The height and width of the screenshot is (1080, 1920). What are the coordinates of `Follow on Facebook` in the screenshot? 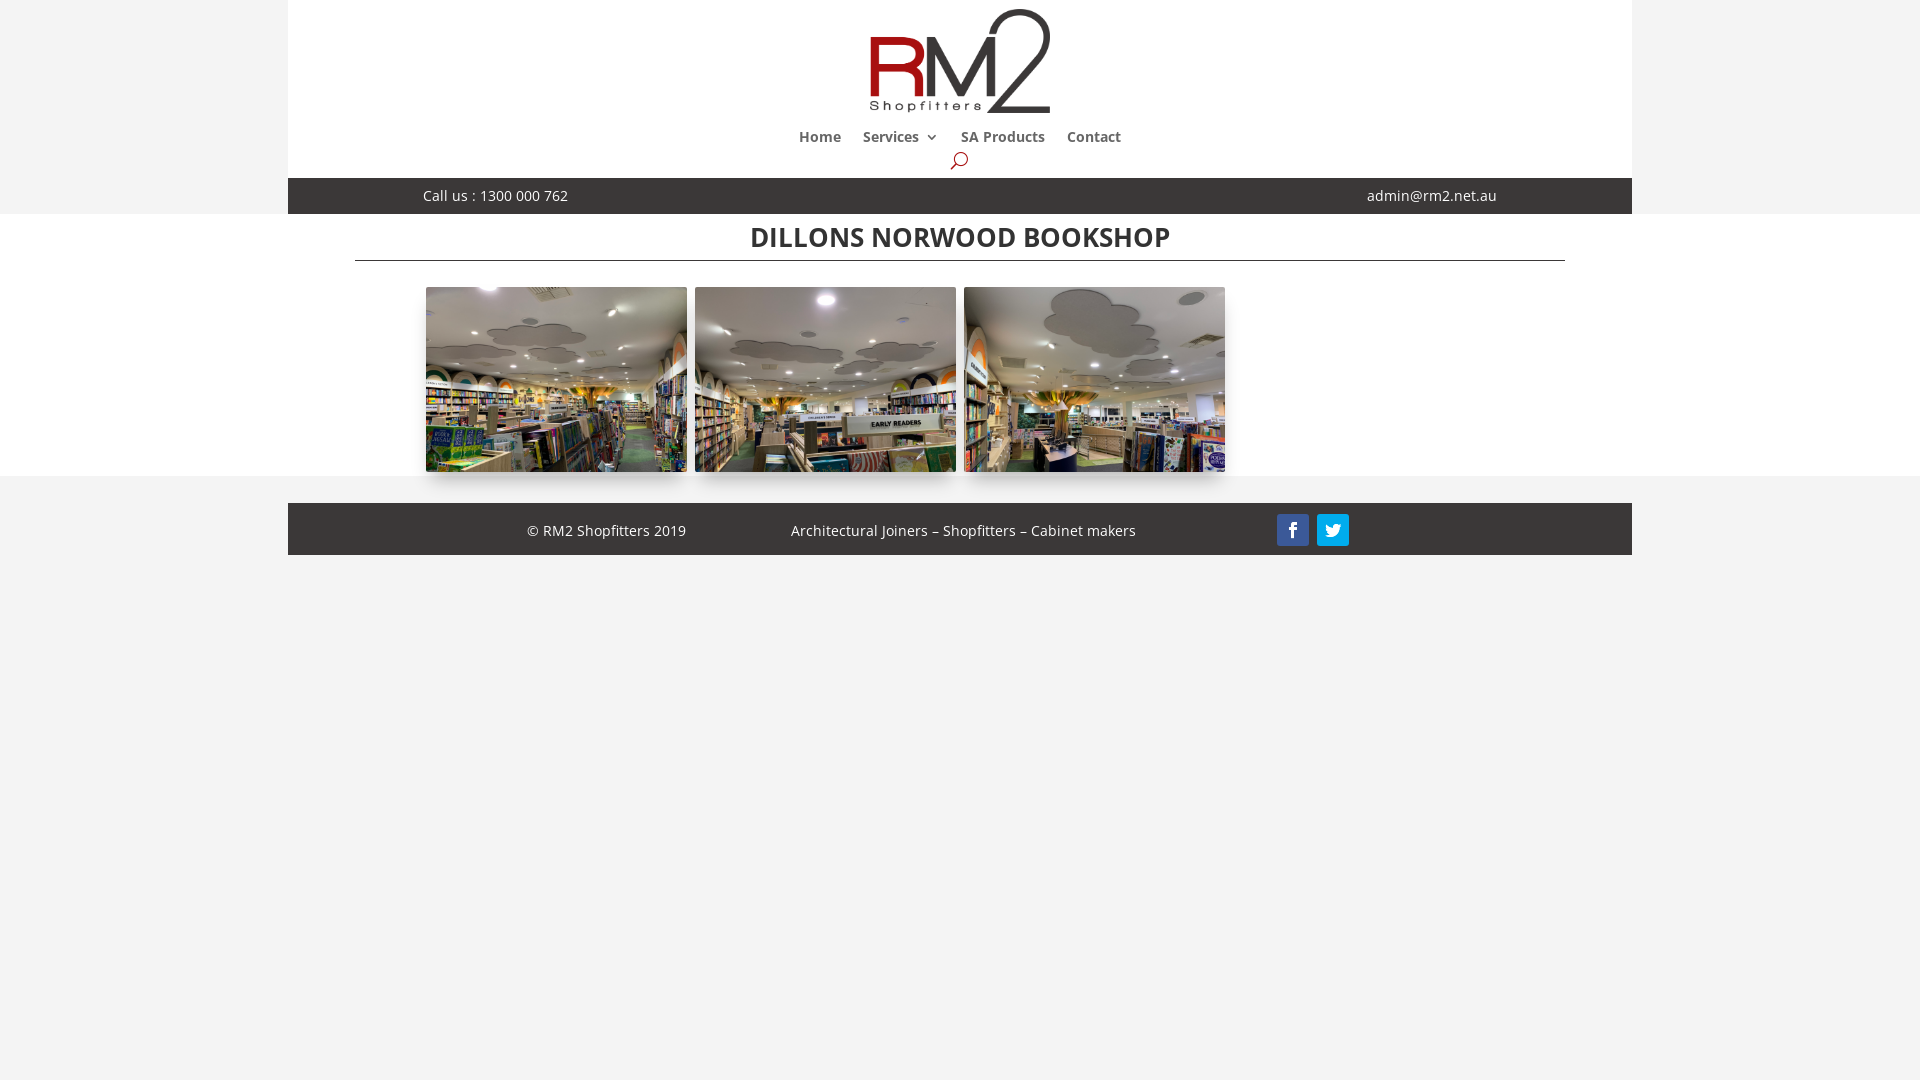 It's located at (1293, 530).